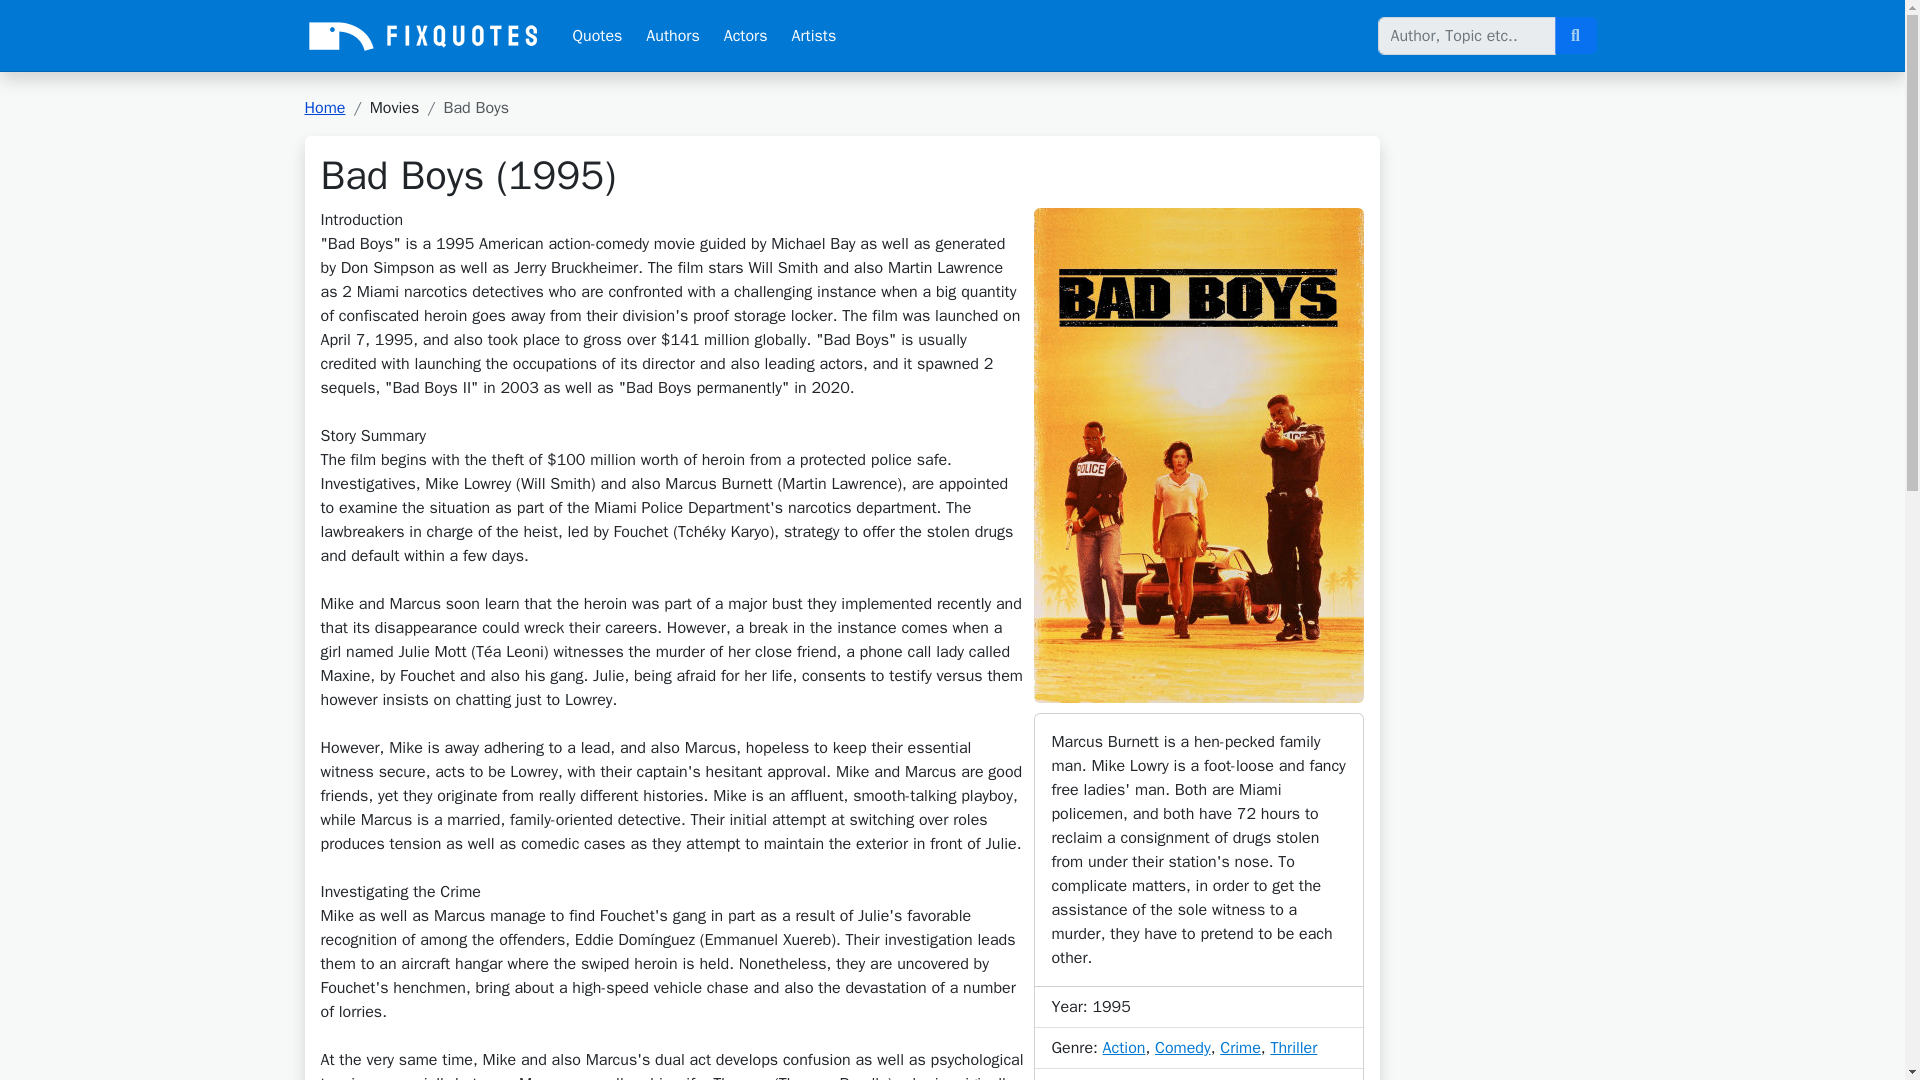 The image size is (1920, 1080). Describe the element at coordinates (1240, 1048) in the screenshot. I see `Crime` at that location.